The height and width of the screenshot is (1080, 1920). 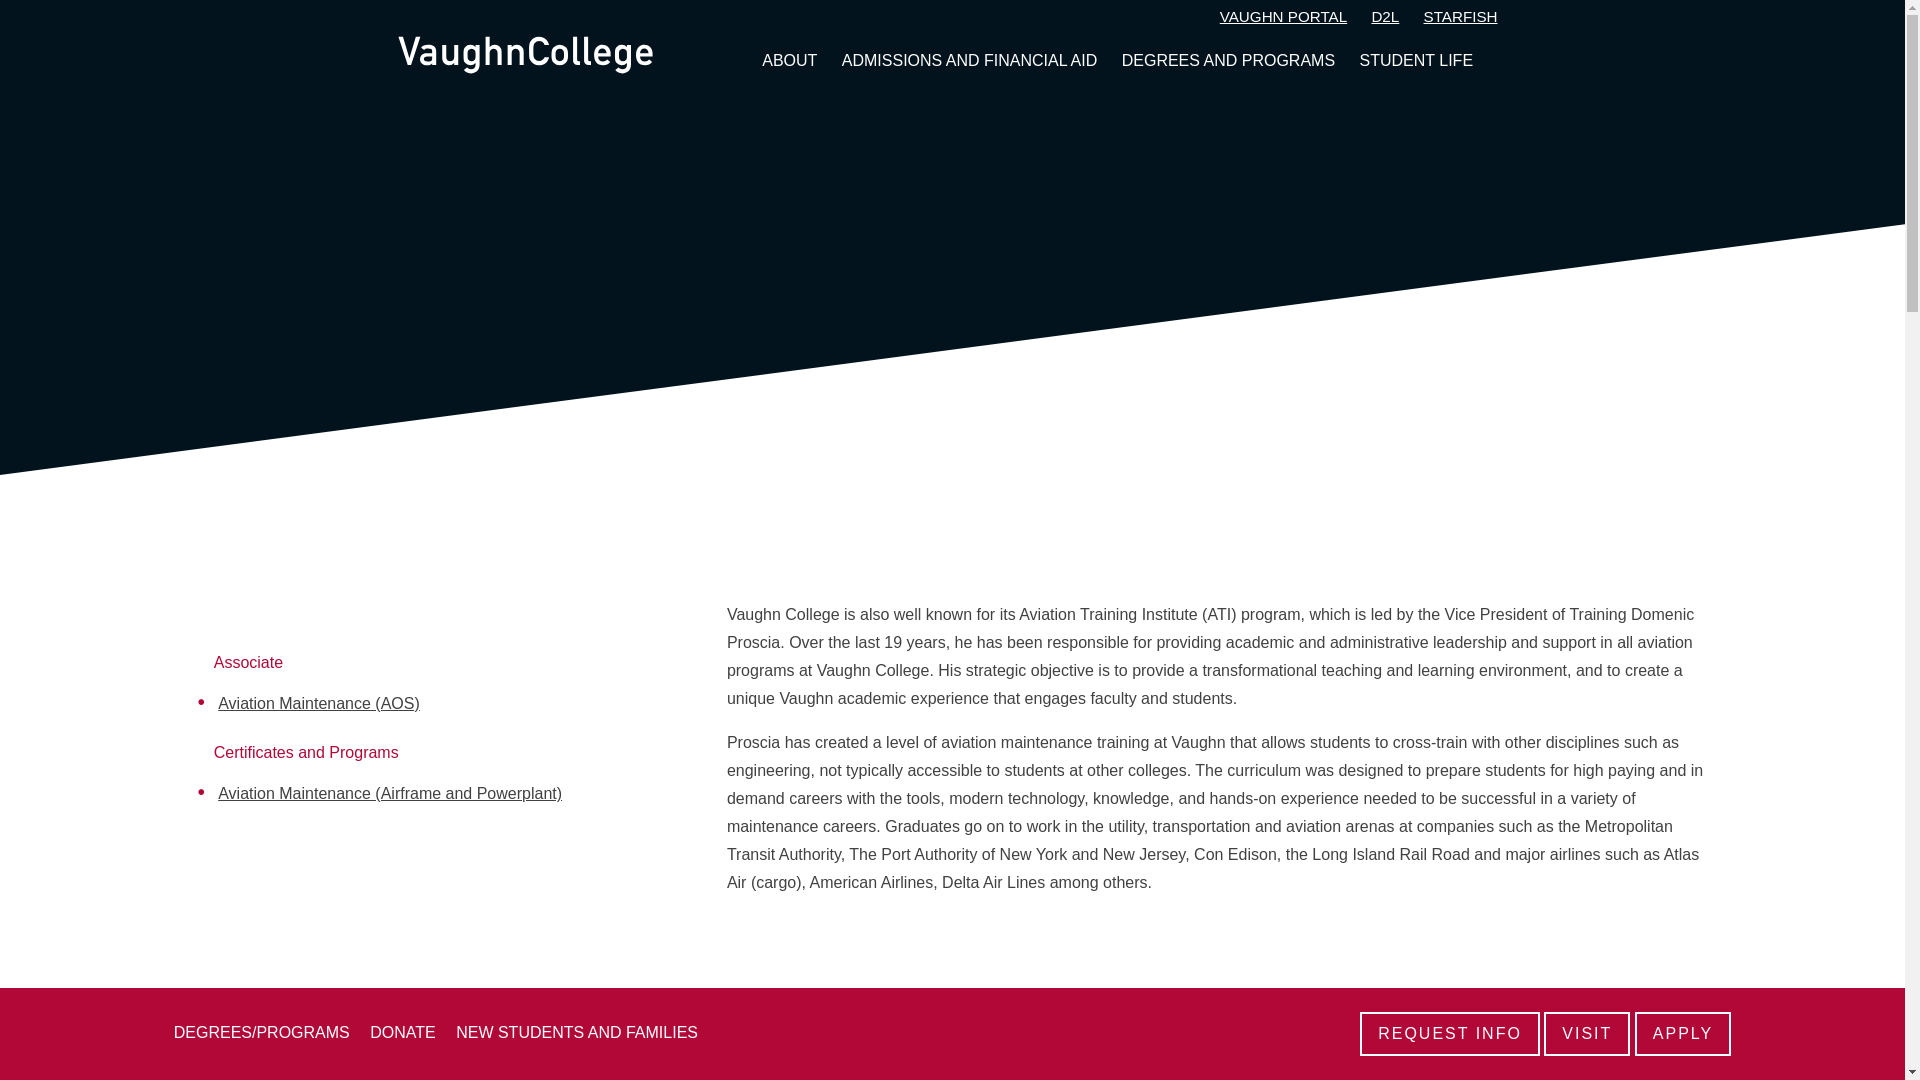 What do you see at coordinates (790, 60) in the screenshot?
I see `ABOUT` at bounding box center [790, 60].